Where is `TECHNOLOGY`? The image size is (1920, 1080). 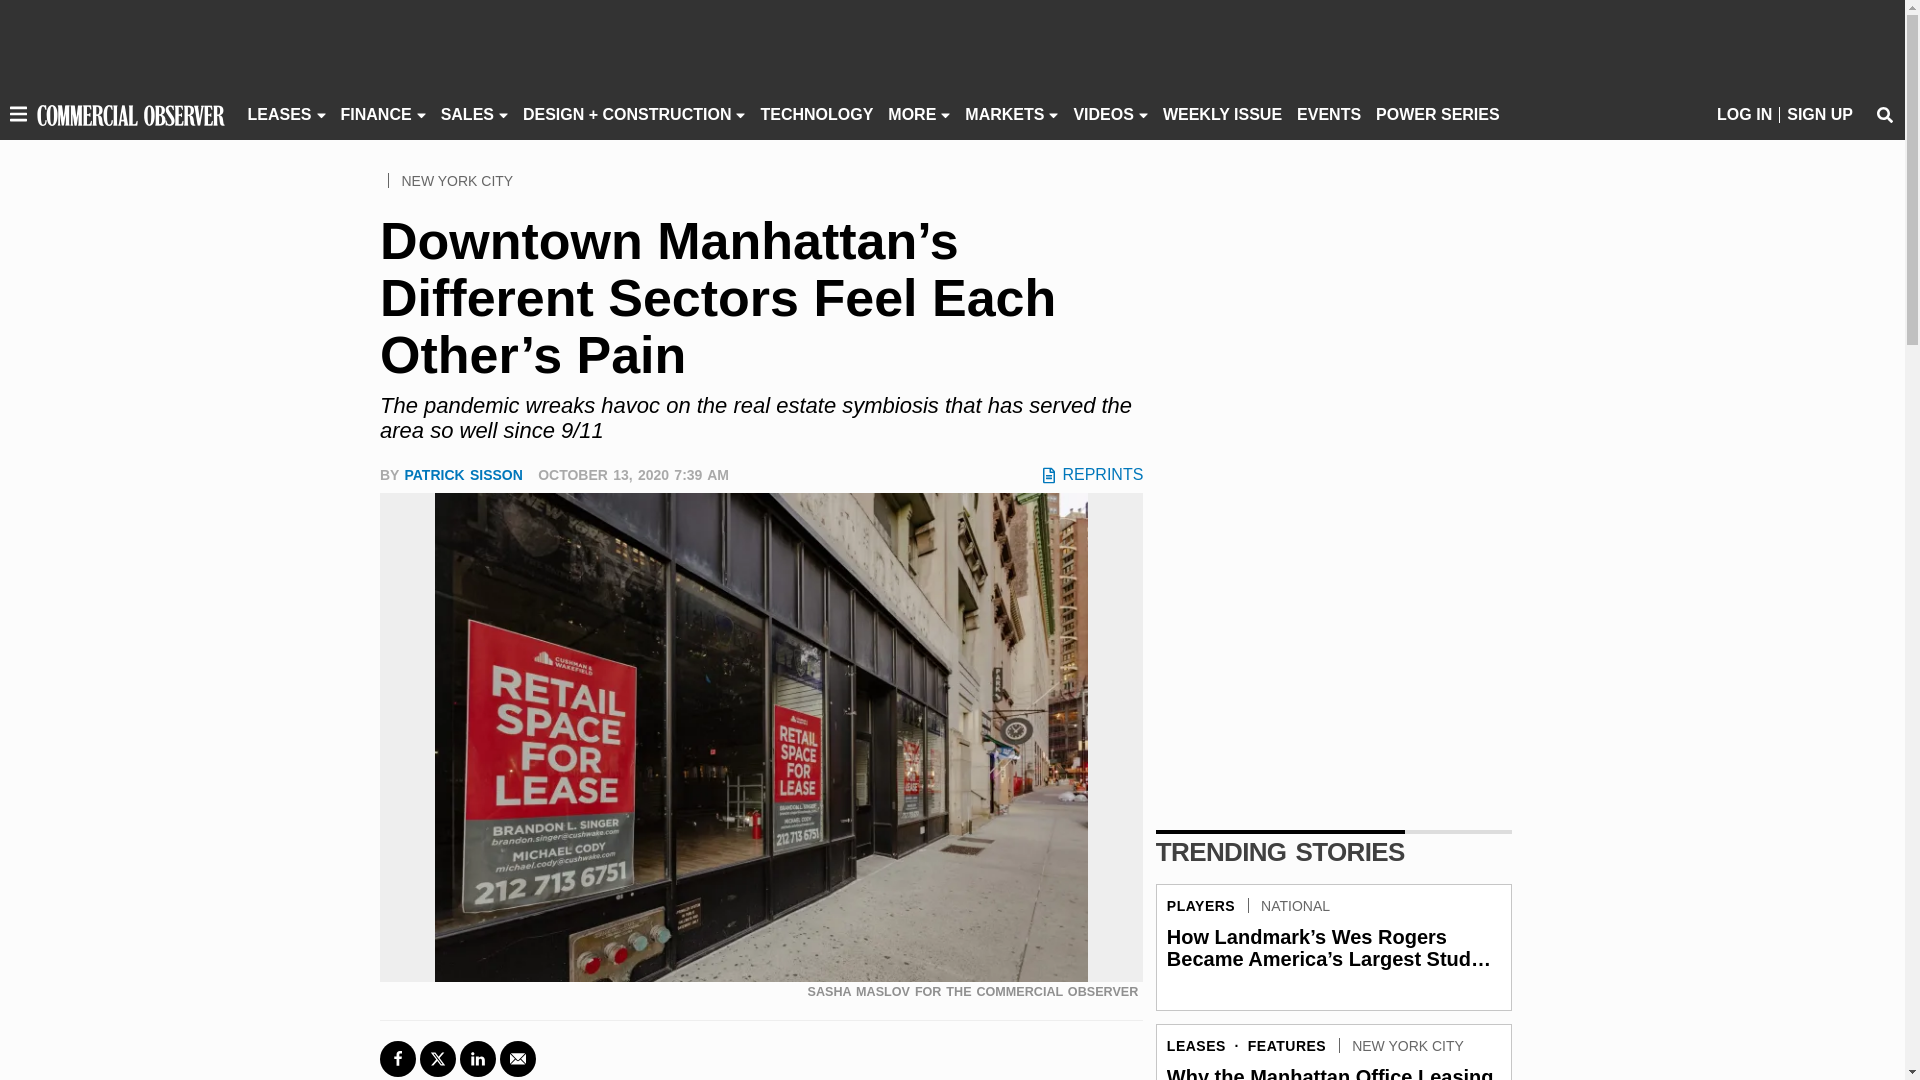
TECHNOLOGY is located at coordinates (816, 114).